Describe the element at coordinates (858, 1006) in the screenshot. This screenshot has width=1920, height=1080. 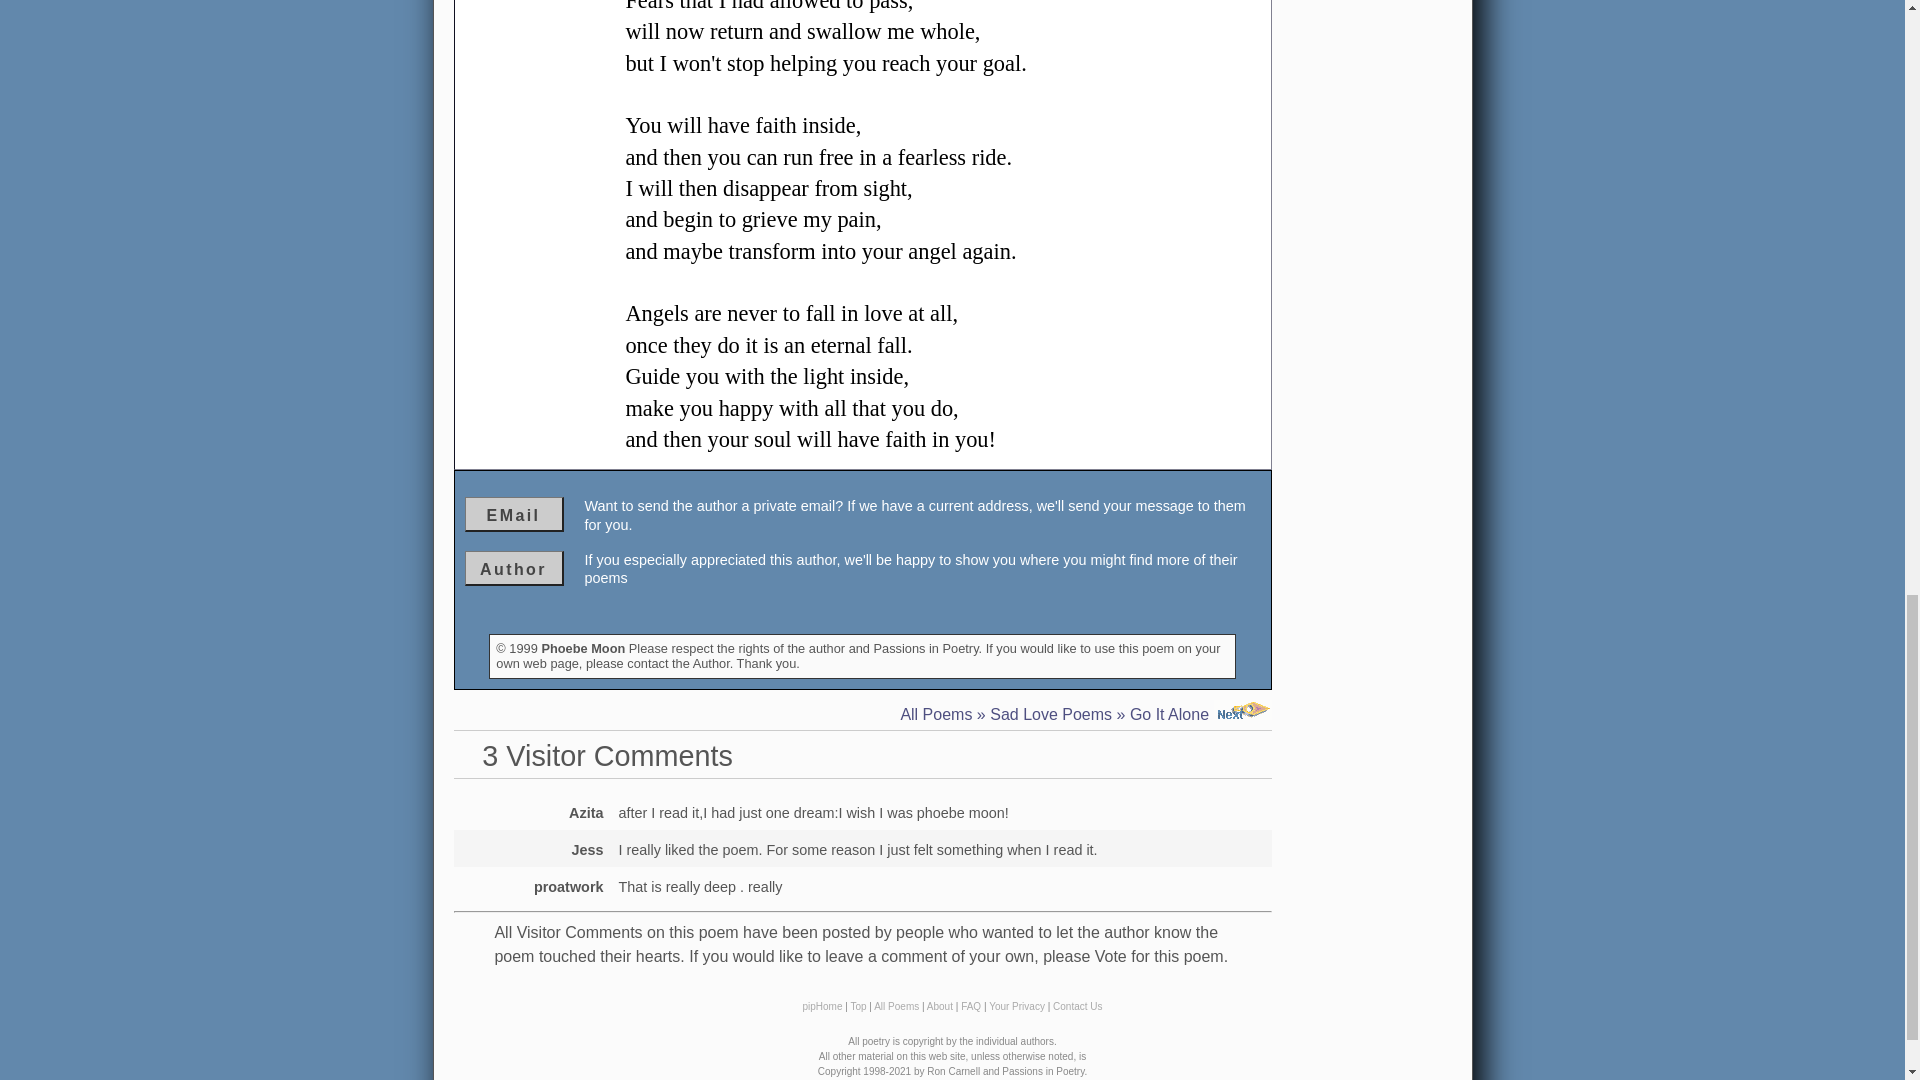
I see `Top` at that location.